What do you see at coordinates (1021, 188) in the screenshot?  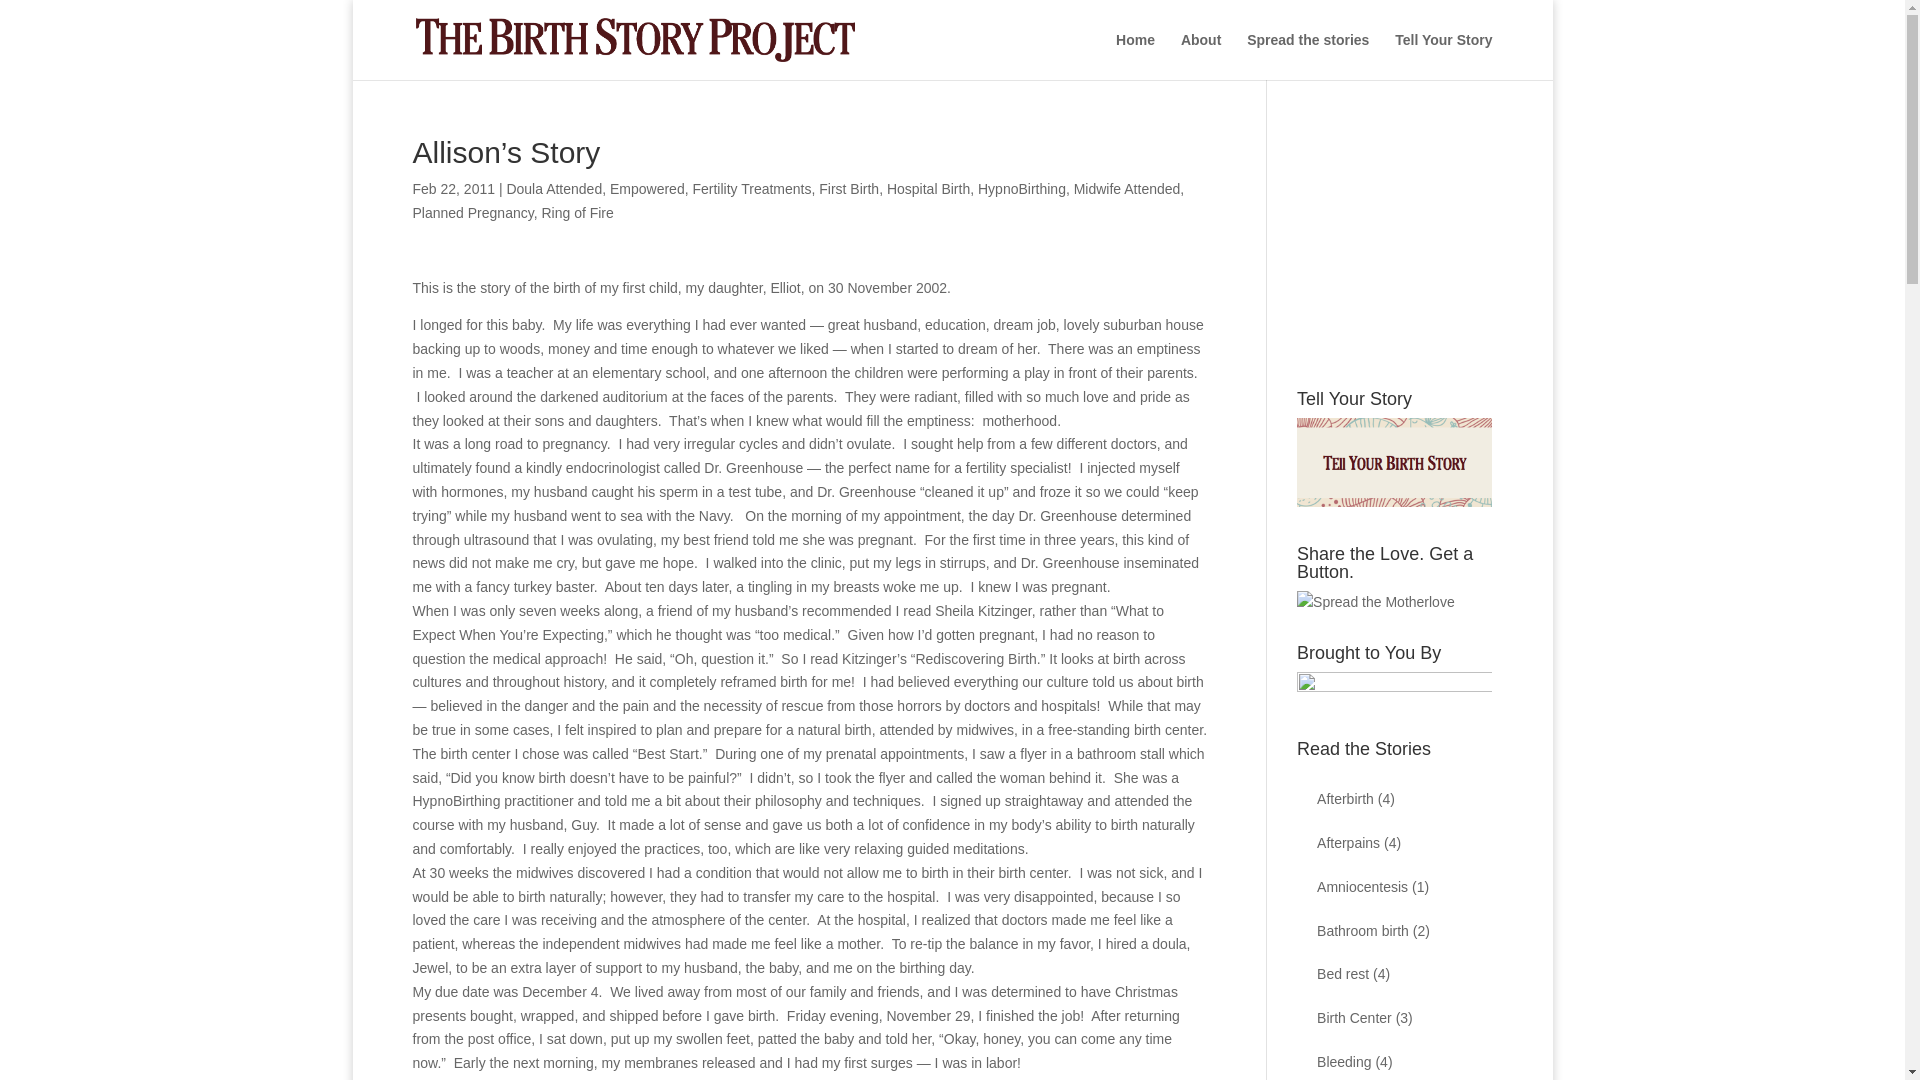 I see `HypnoBirthing` at bounding box center [1021, 188].